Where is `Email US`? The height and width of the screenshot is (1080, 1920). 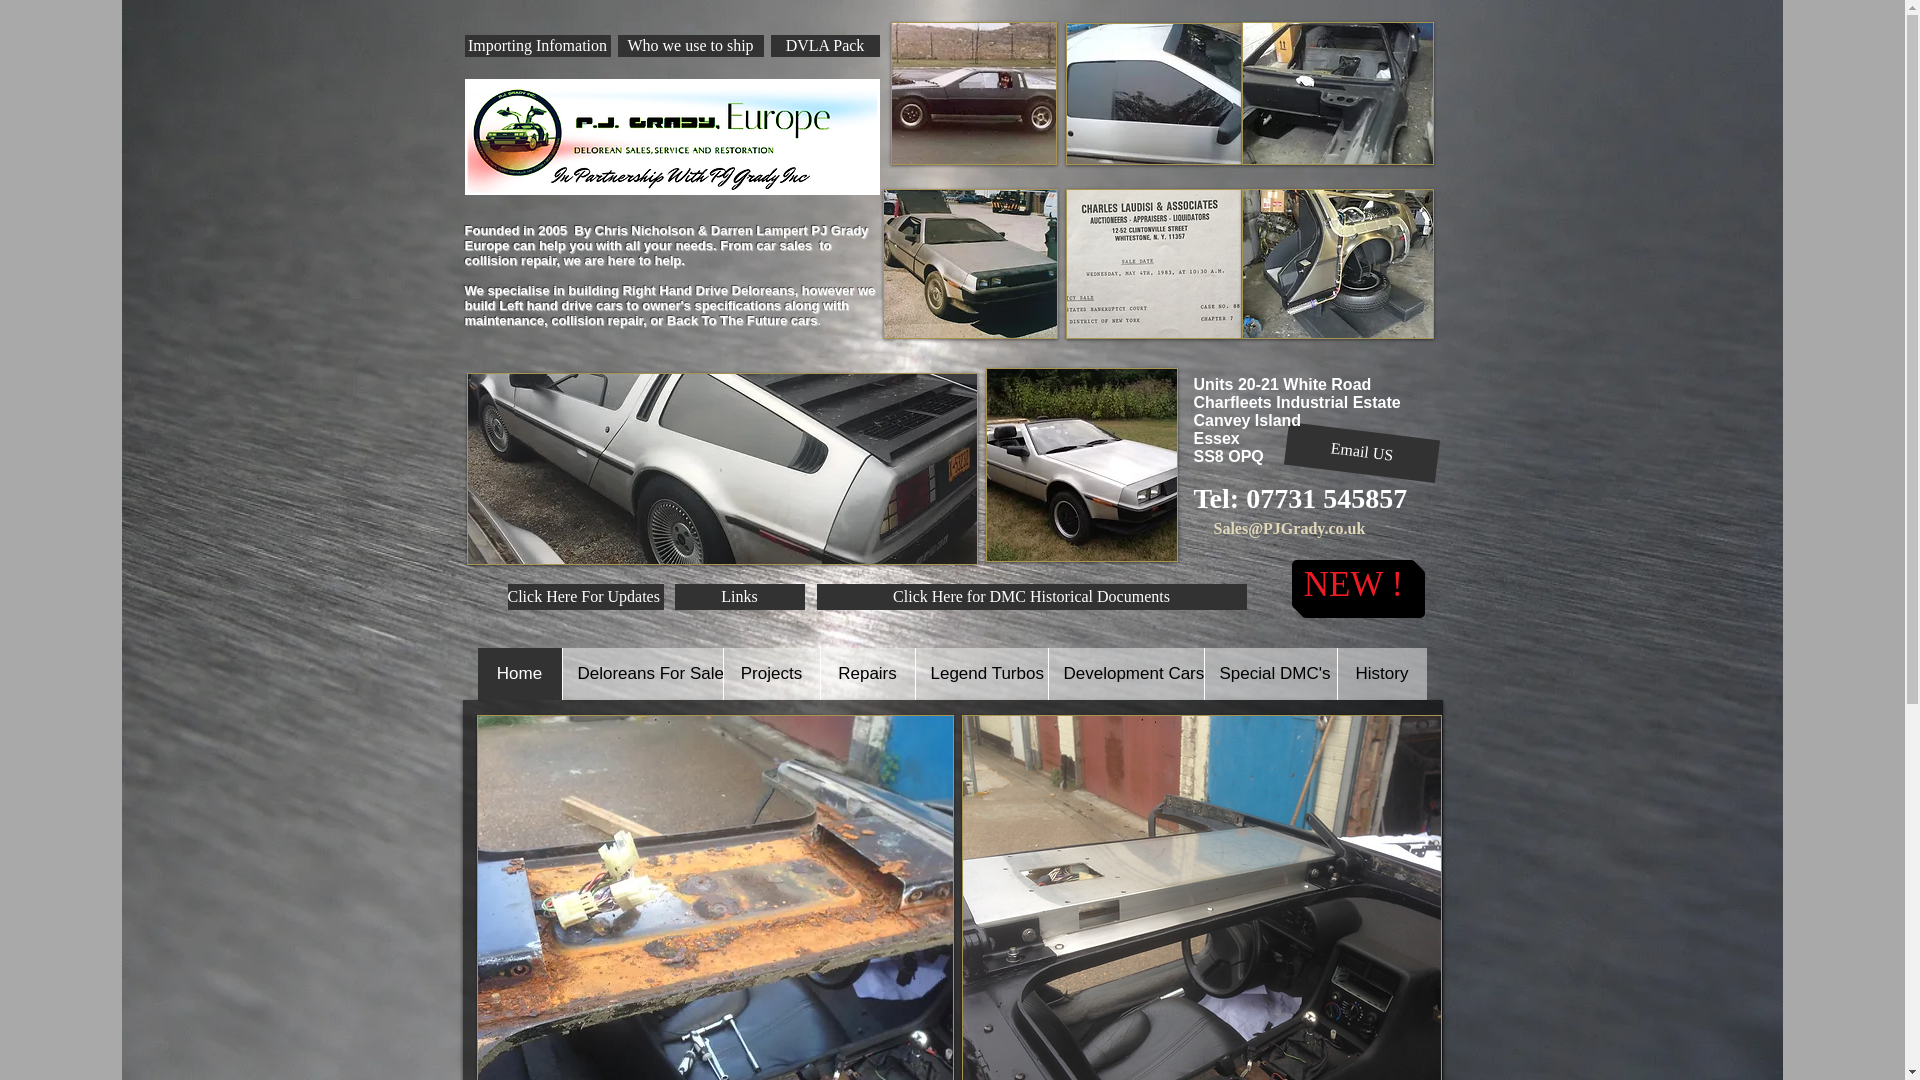
Email US is located at coordinates (1358, 444).